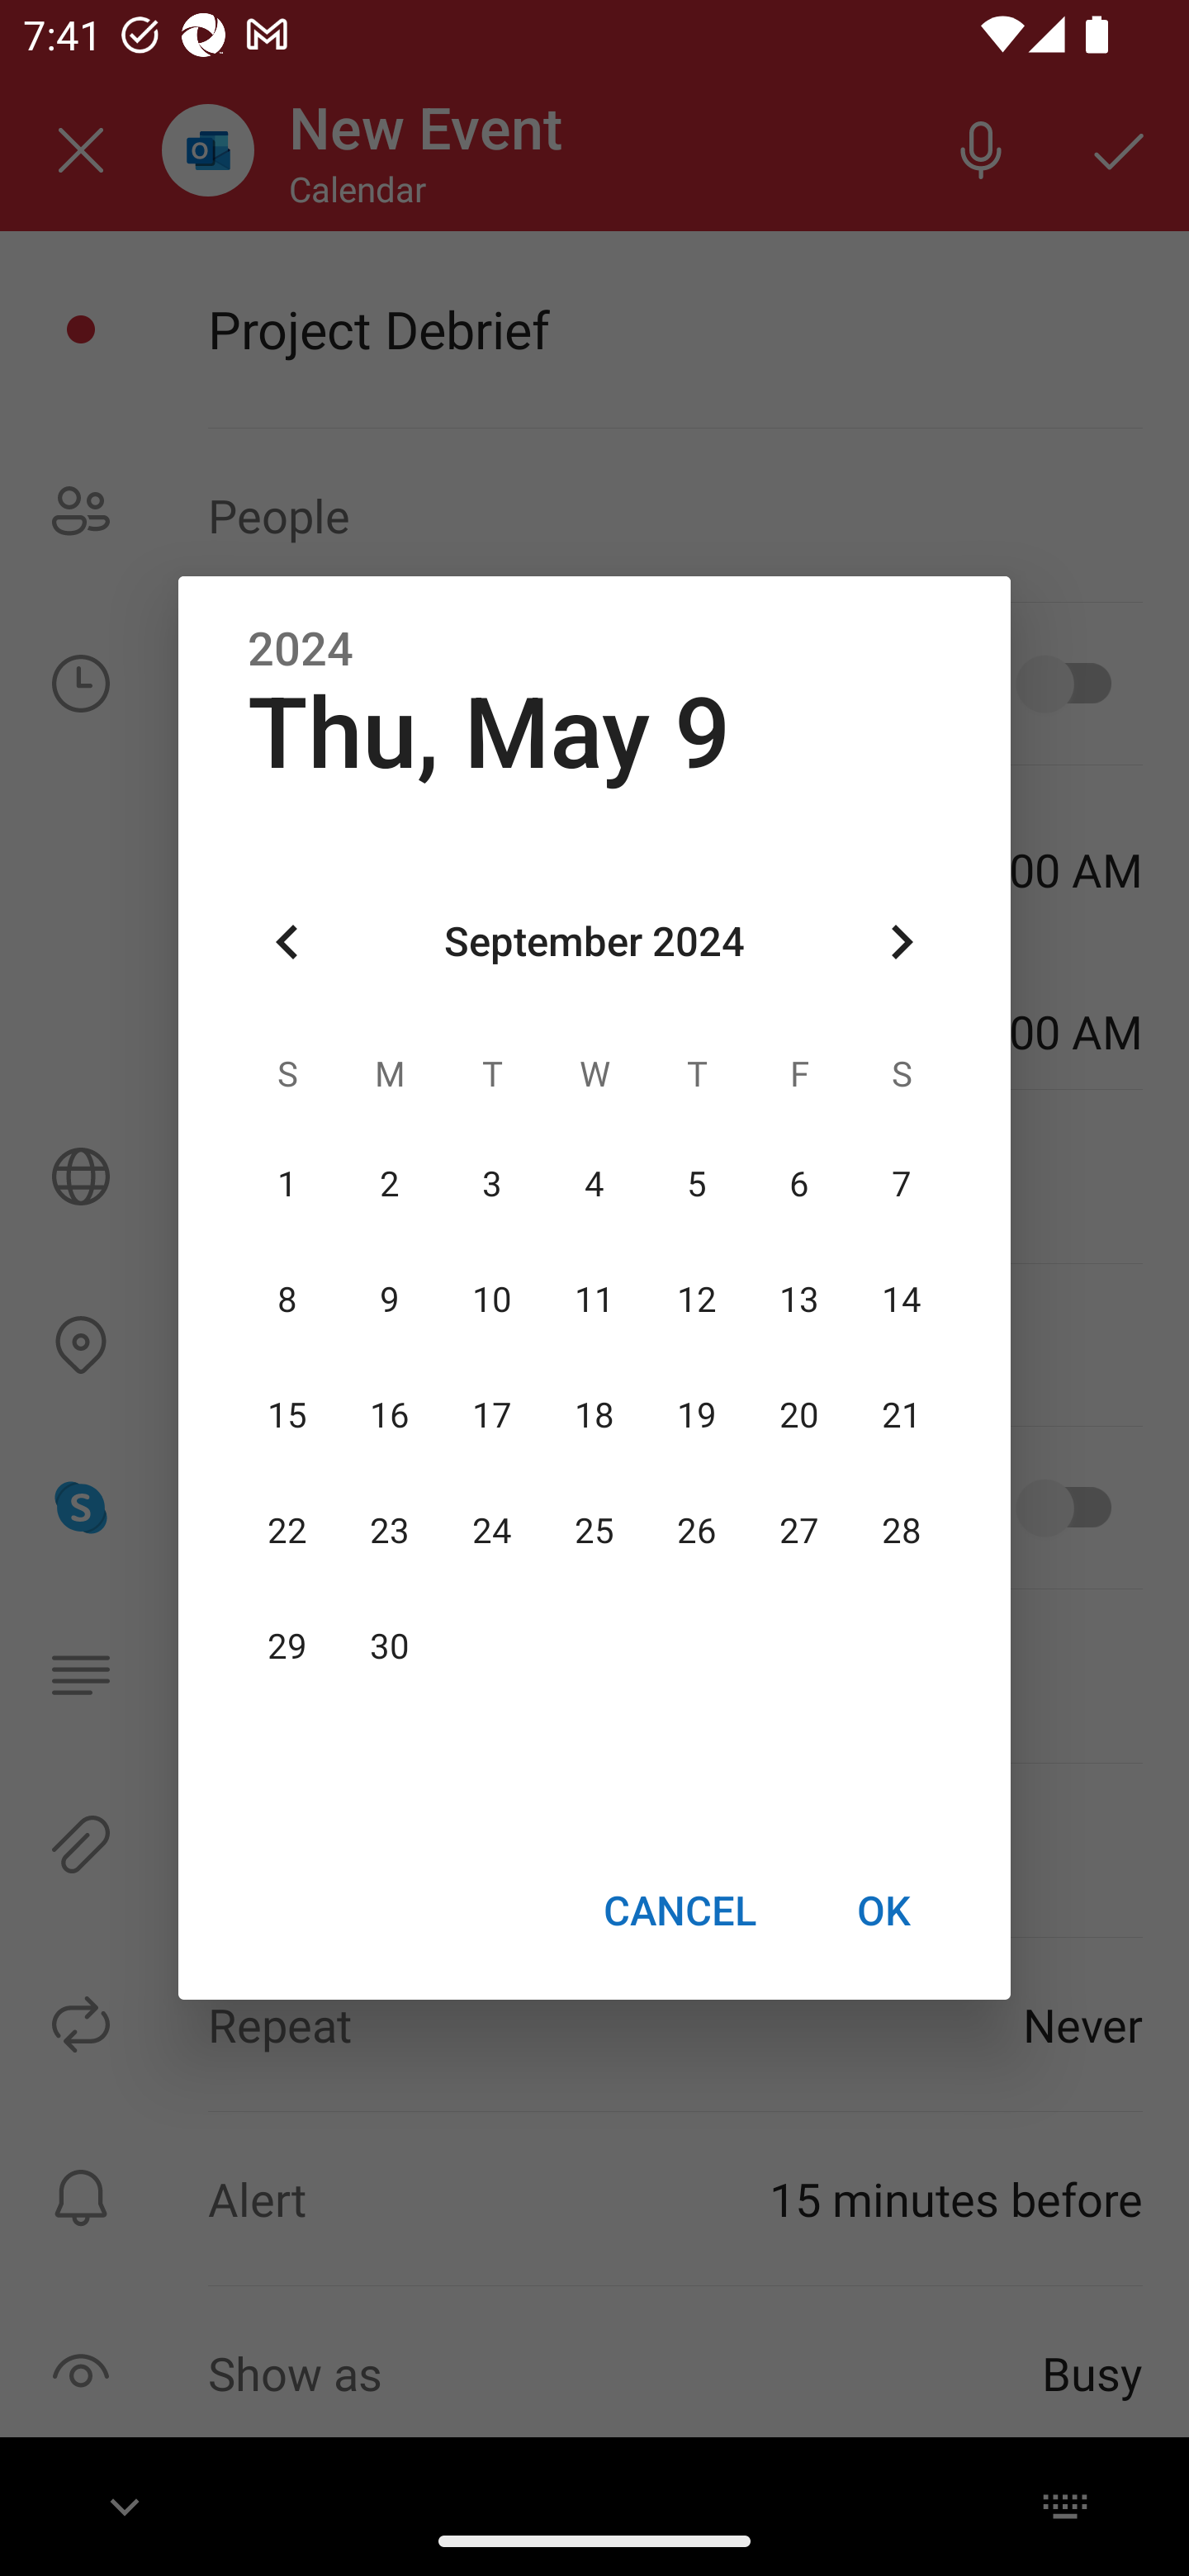 The image size is (1189, 2576). Describe the element at coordinates (390, 1647) in the screenshot. I see `30 30 September 2024` at that location.